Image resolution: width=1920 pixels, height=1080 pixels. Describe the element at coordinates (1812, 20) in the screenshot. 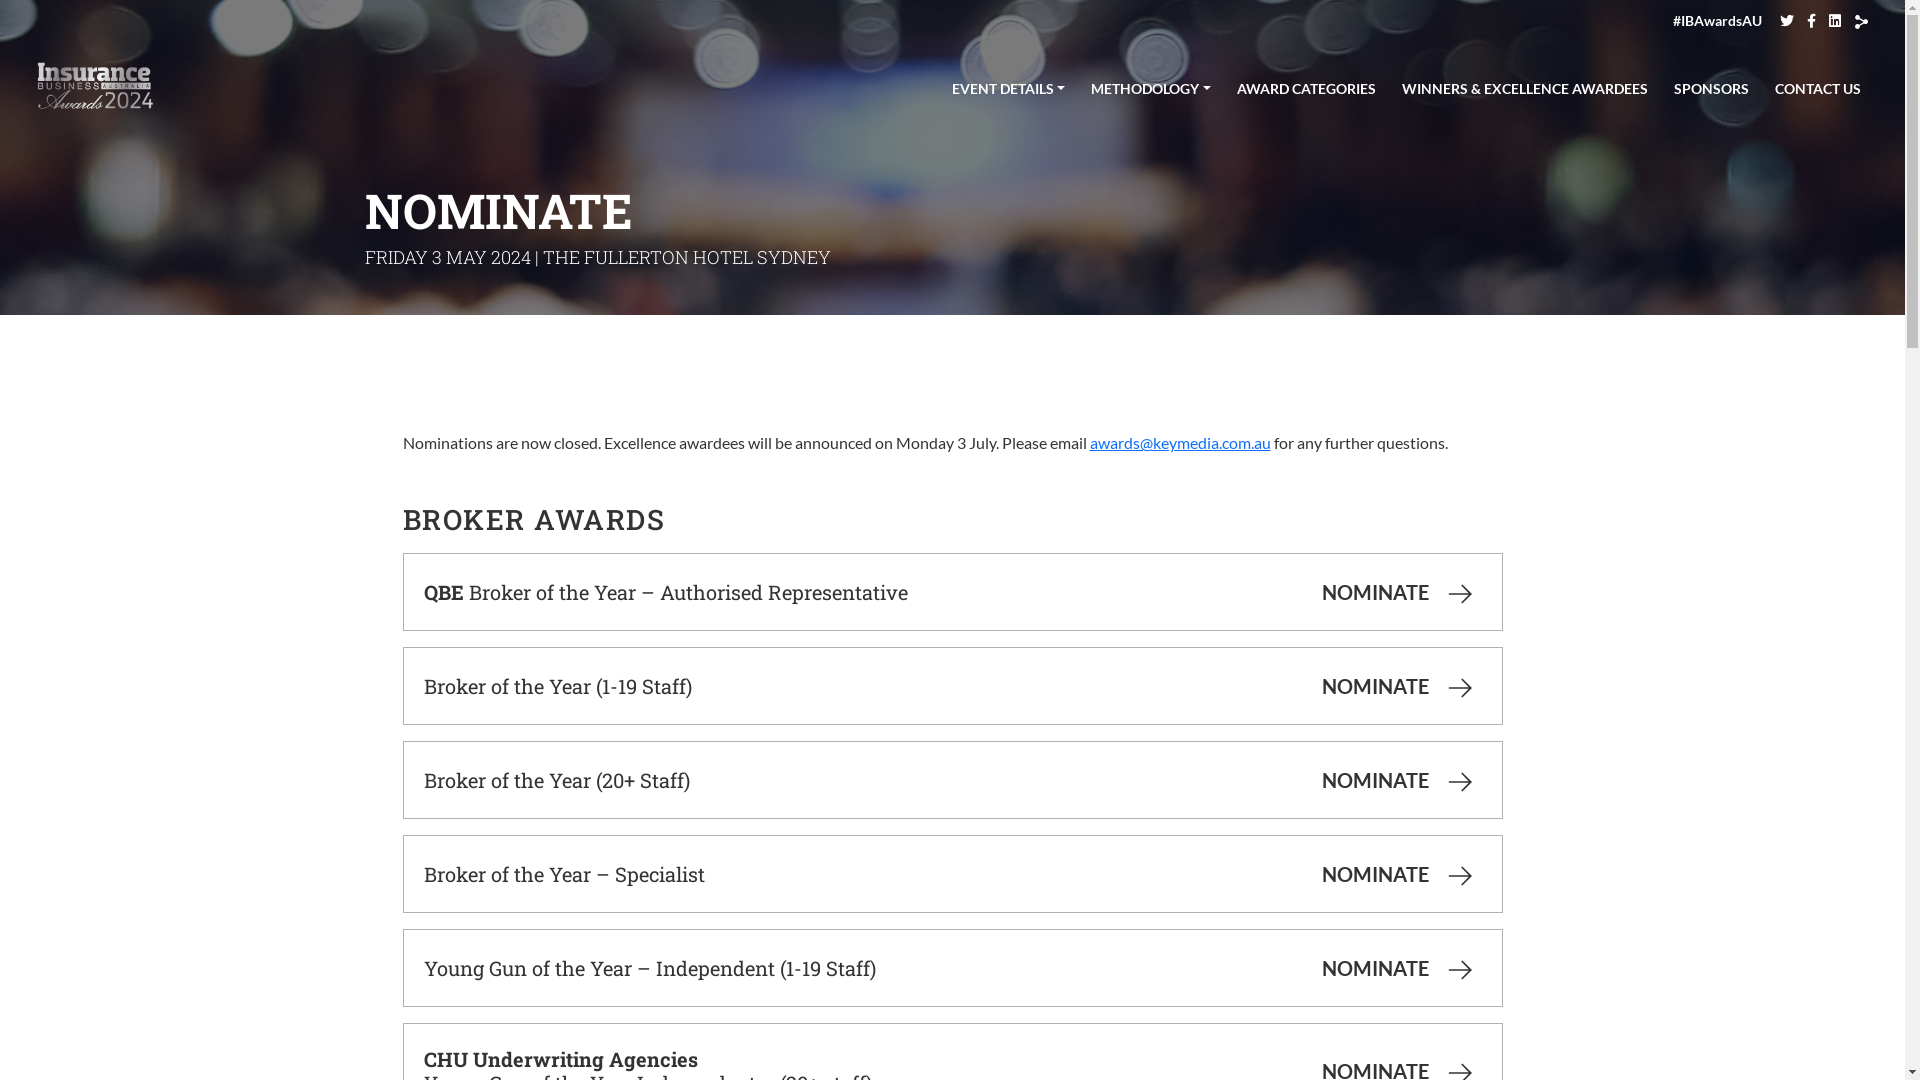

I see `Insurance Business Awards Australia Facebook page` at that location.